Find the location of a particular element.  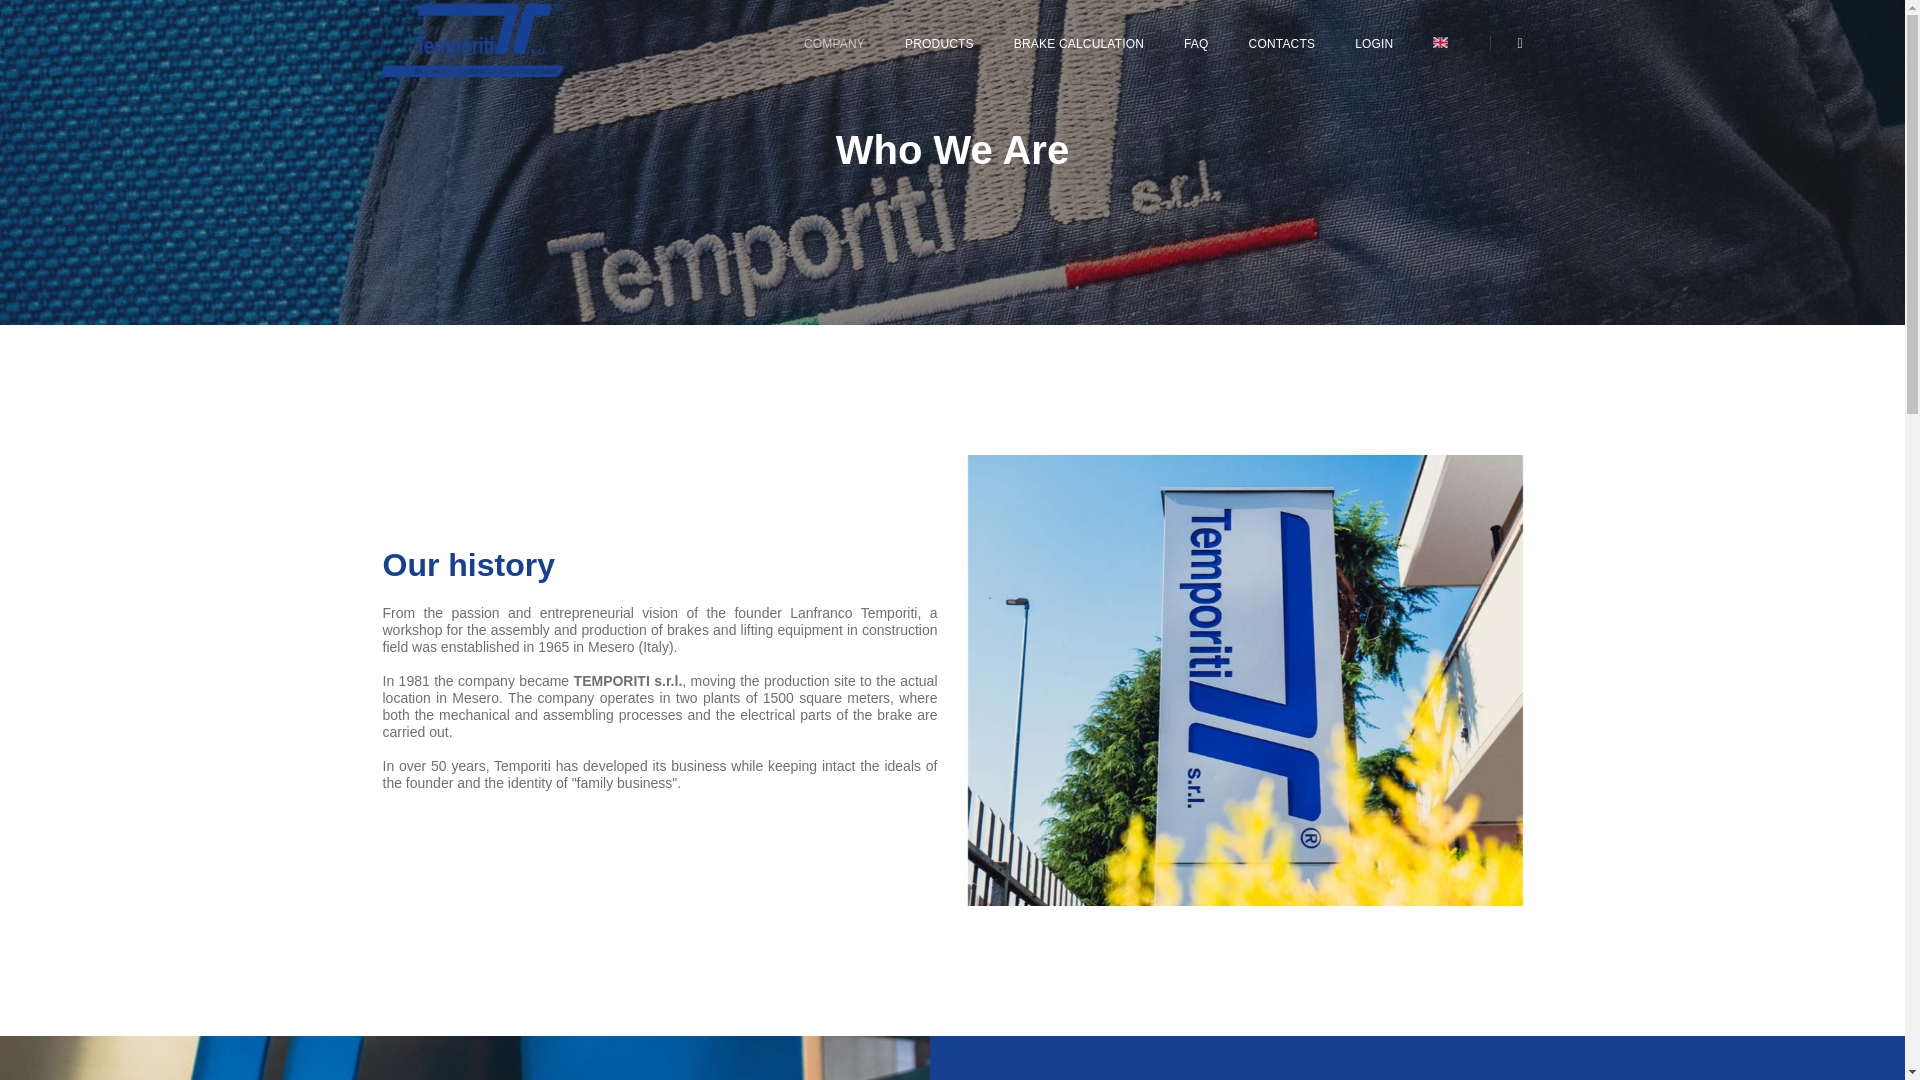

PRODUCTS is located at coordinates (938, 43).